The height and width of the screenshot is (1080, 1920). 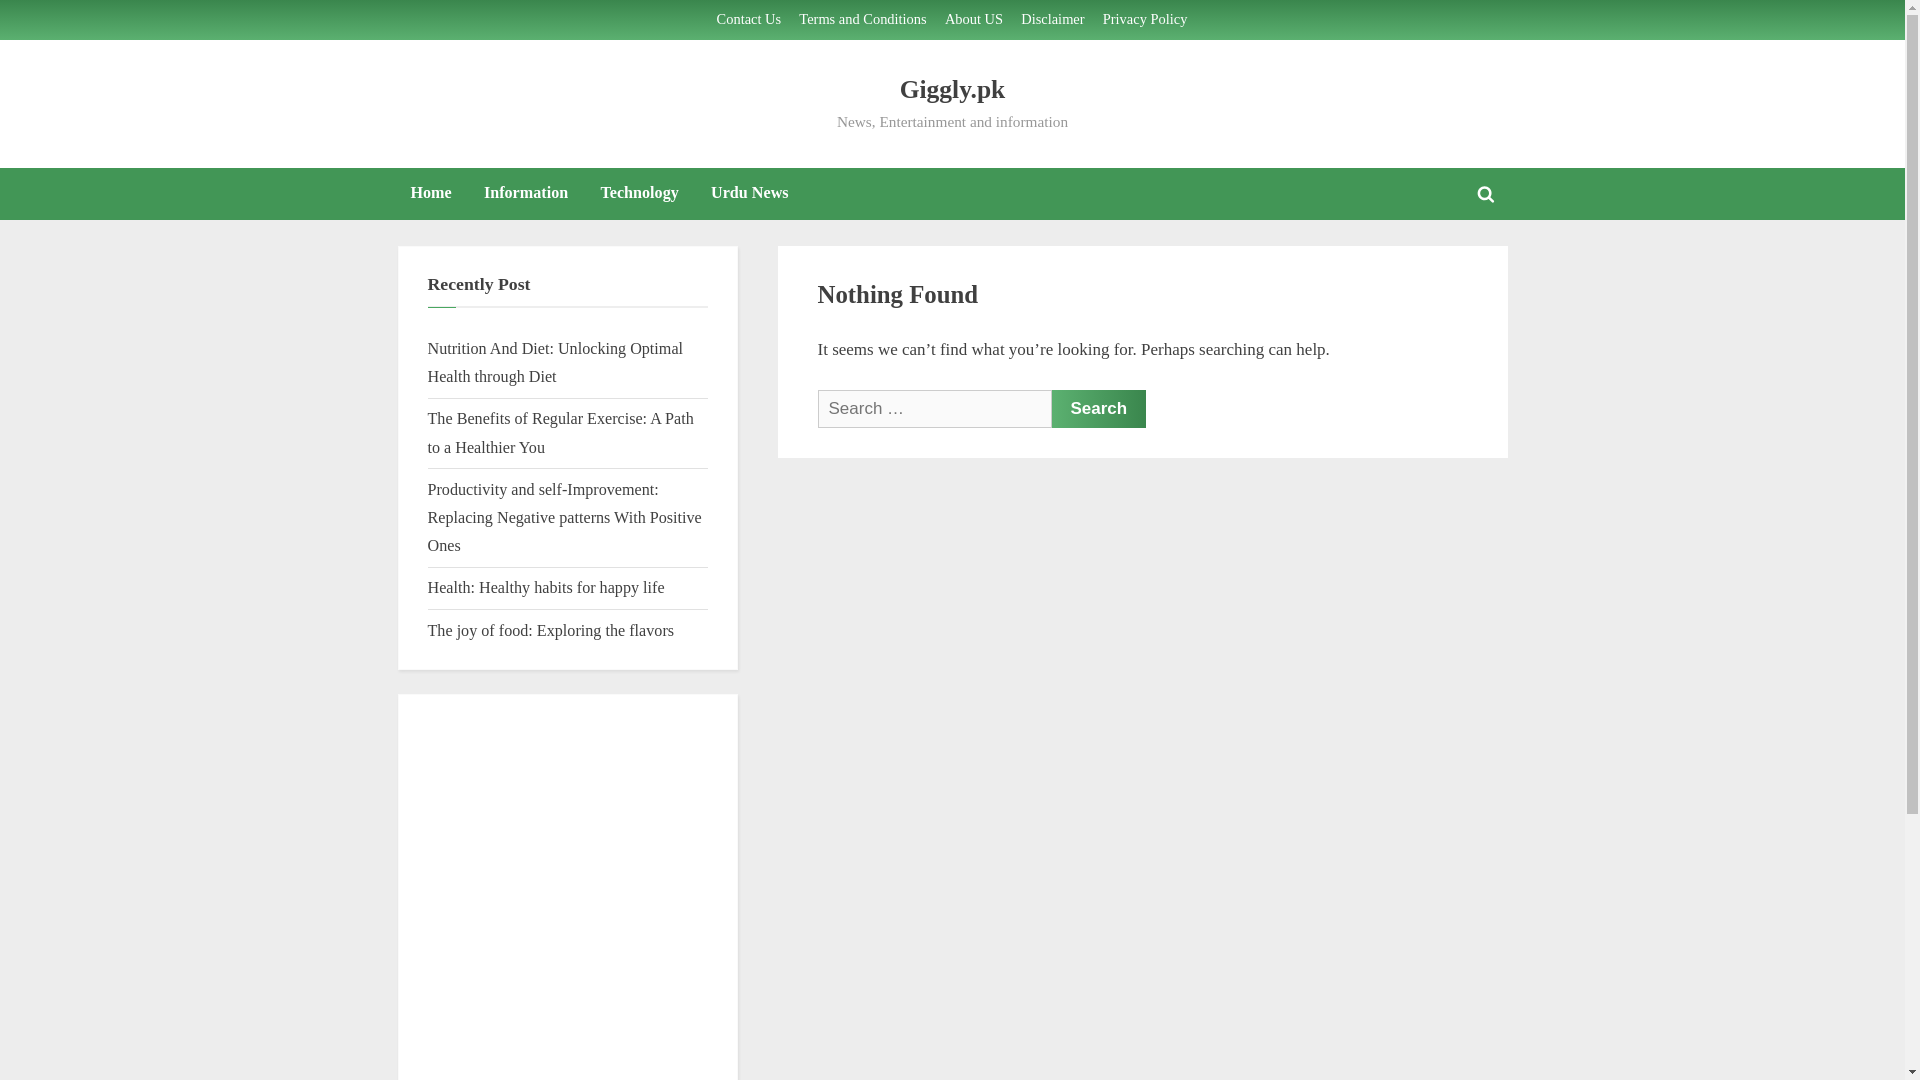 I want to click on Toggle search form, so click(x=1486, y=194).